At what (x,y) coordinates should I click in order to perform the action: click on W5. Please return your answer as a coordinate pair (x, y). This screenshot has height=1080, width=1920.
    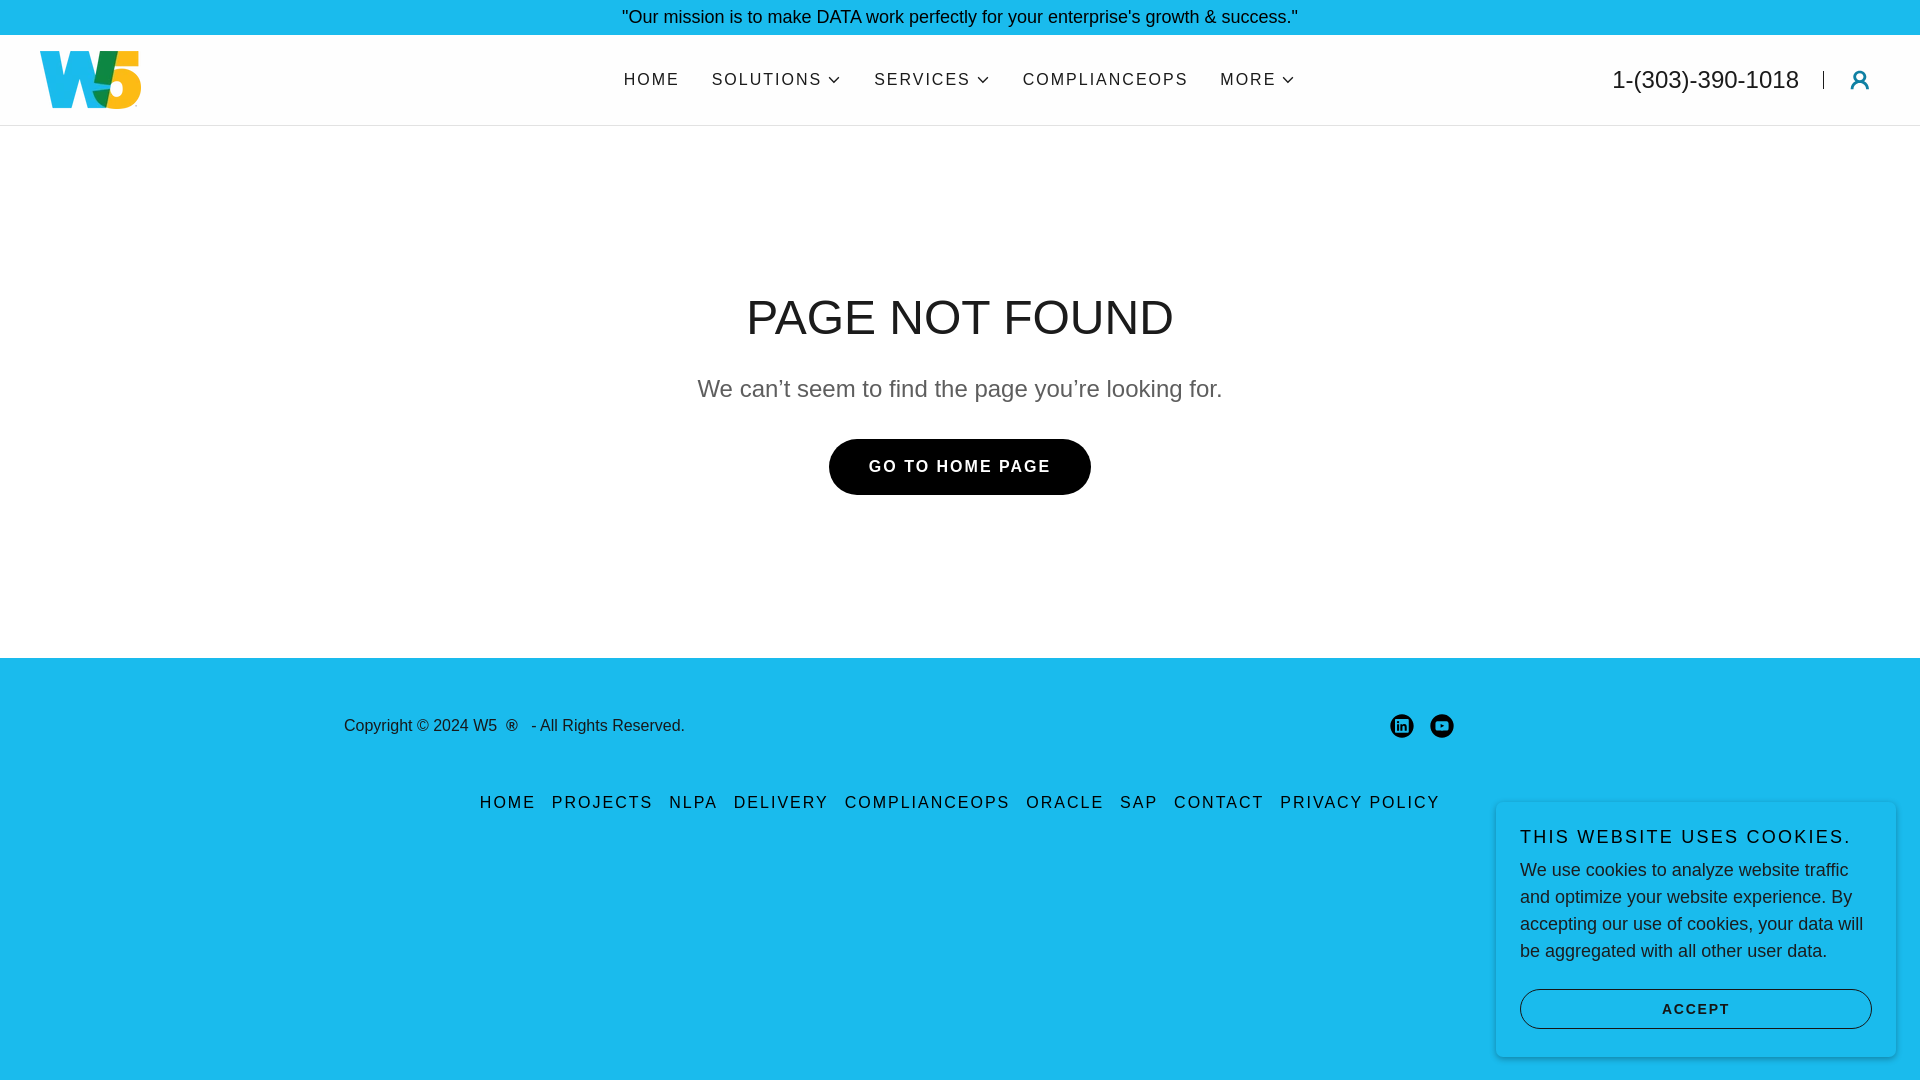
    Looking at the image, I should click on (90, 78).